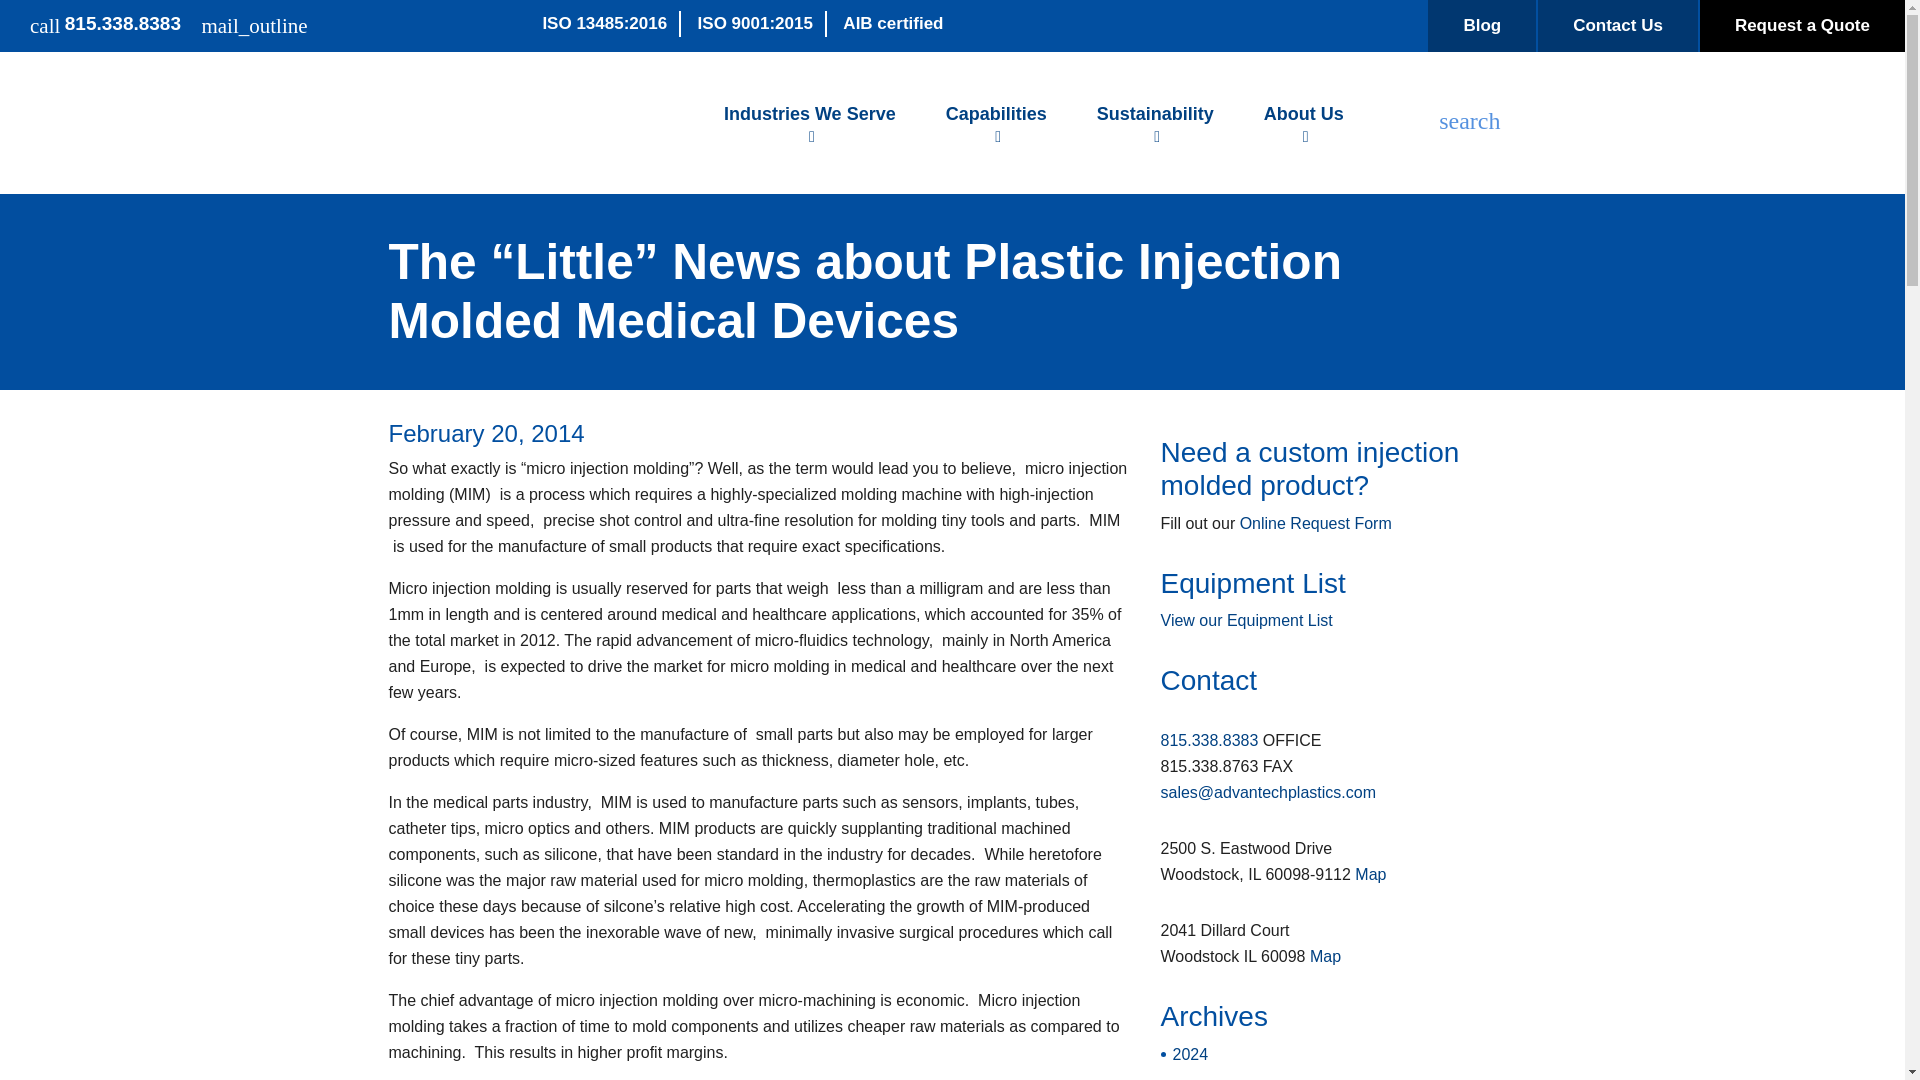 The height and width of the screenshot is (1080, 1920). Describe the element at coordinates (604, 22) in the screenshot. I see `ISO 13485:2016` at that location.